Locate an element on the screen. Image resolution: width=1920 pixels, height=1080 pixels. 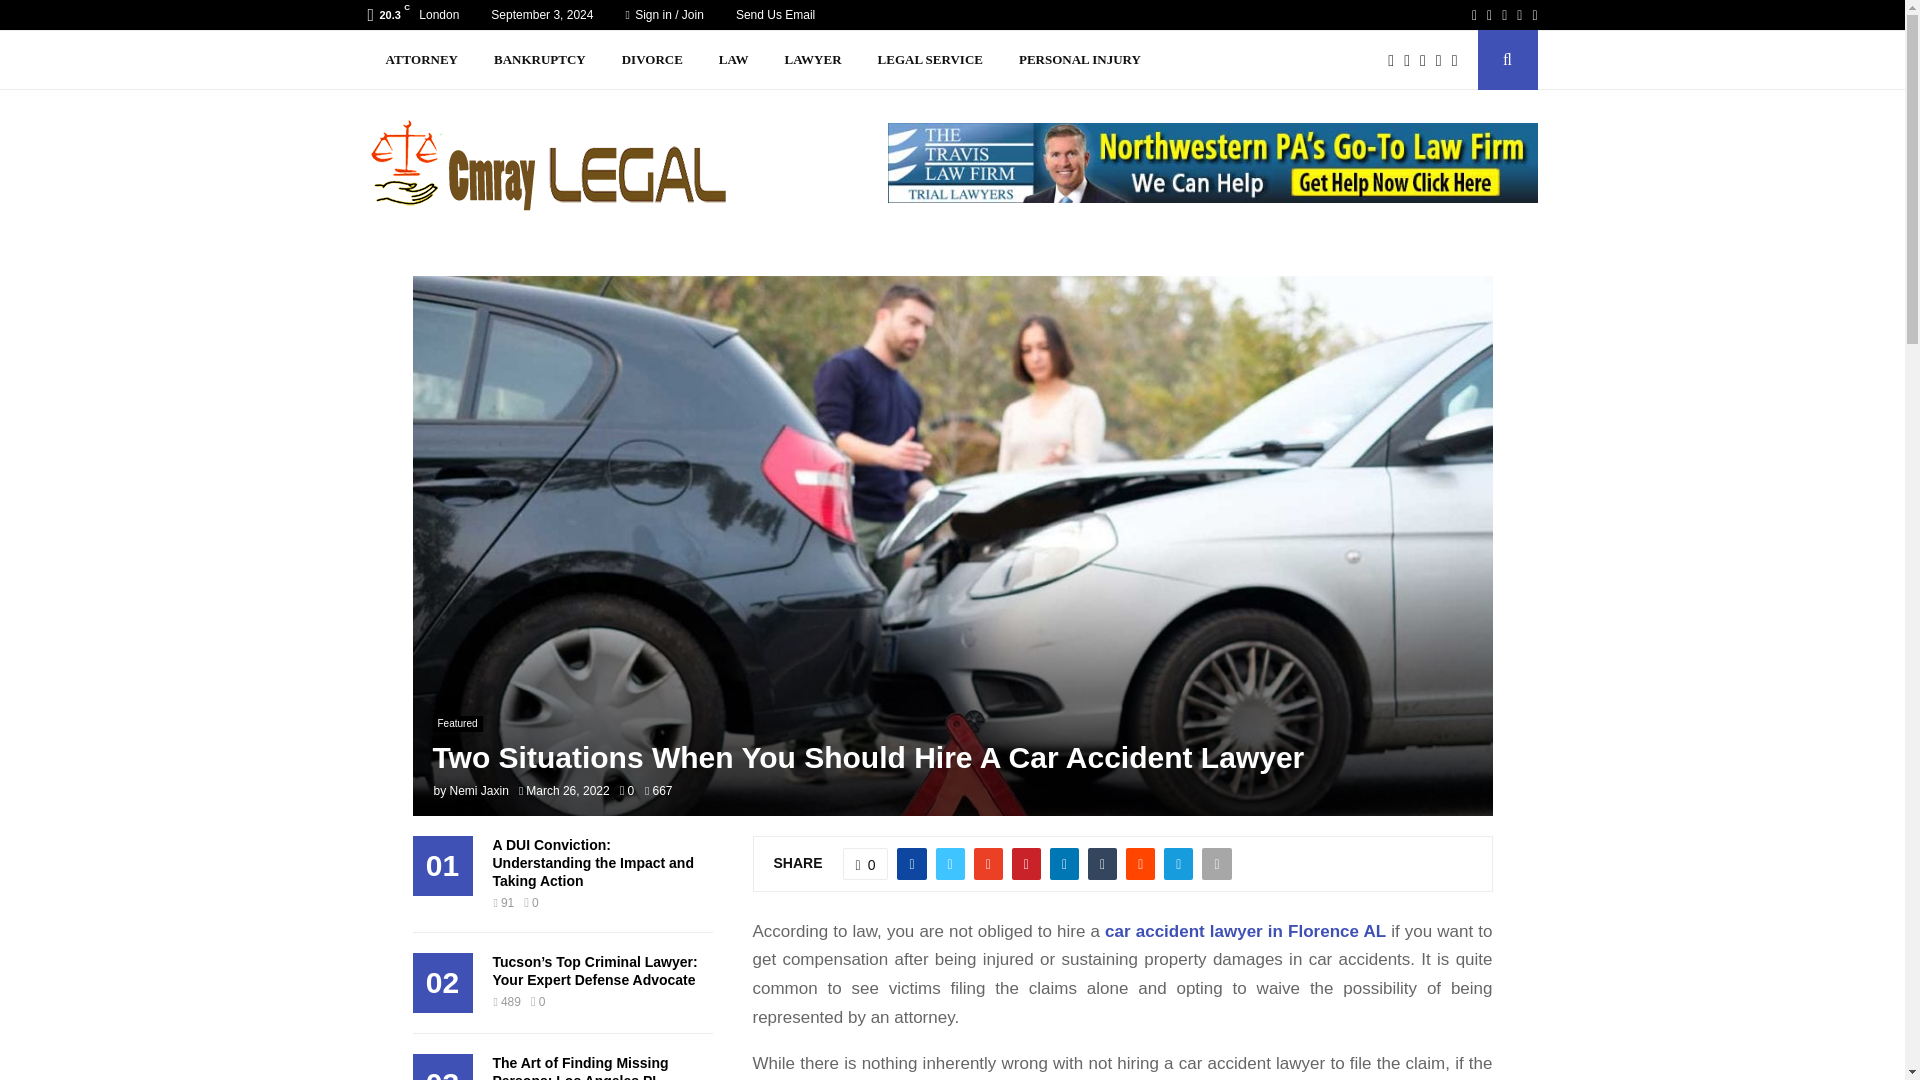
PERSONAL INJURY is located at coordinates (1080, 60).